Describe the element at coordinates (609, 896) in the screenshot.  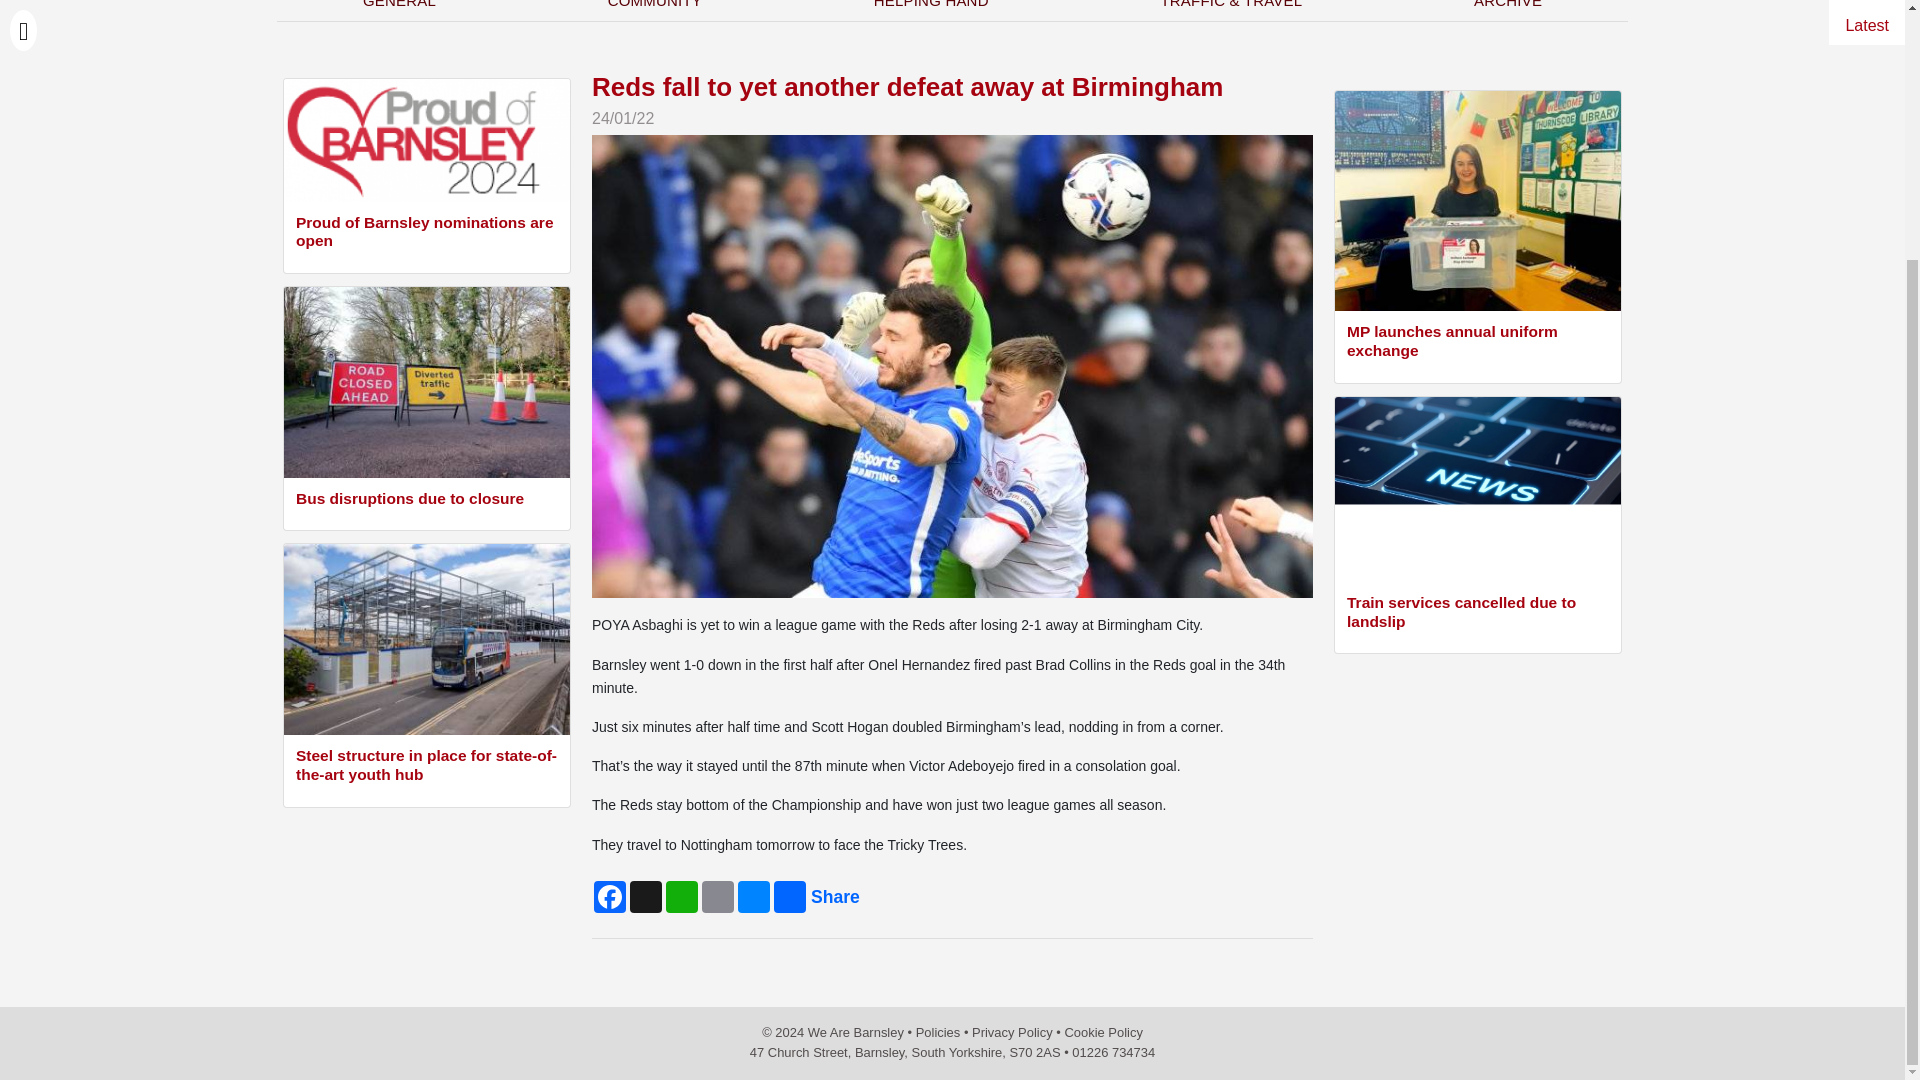
I see `Facebook` at that location.